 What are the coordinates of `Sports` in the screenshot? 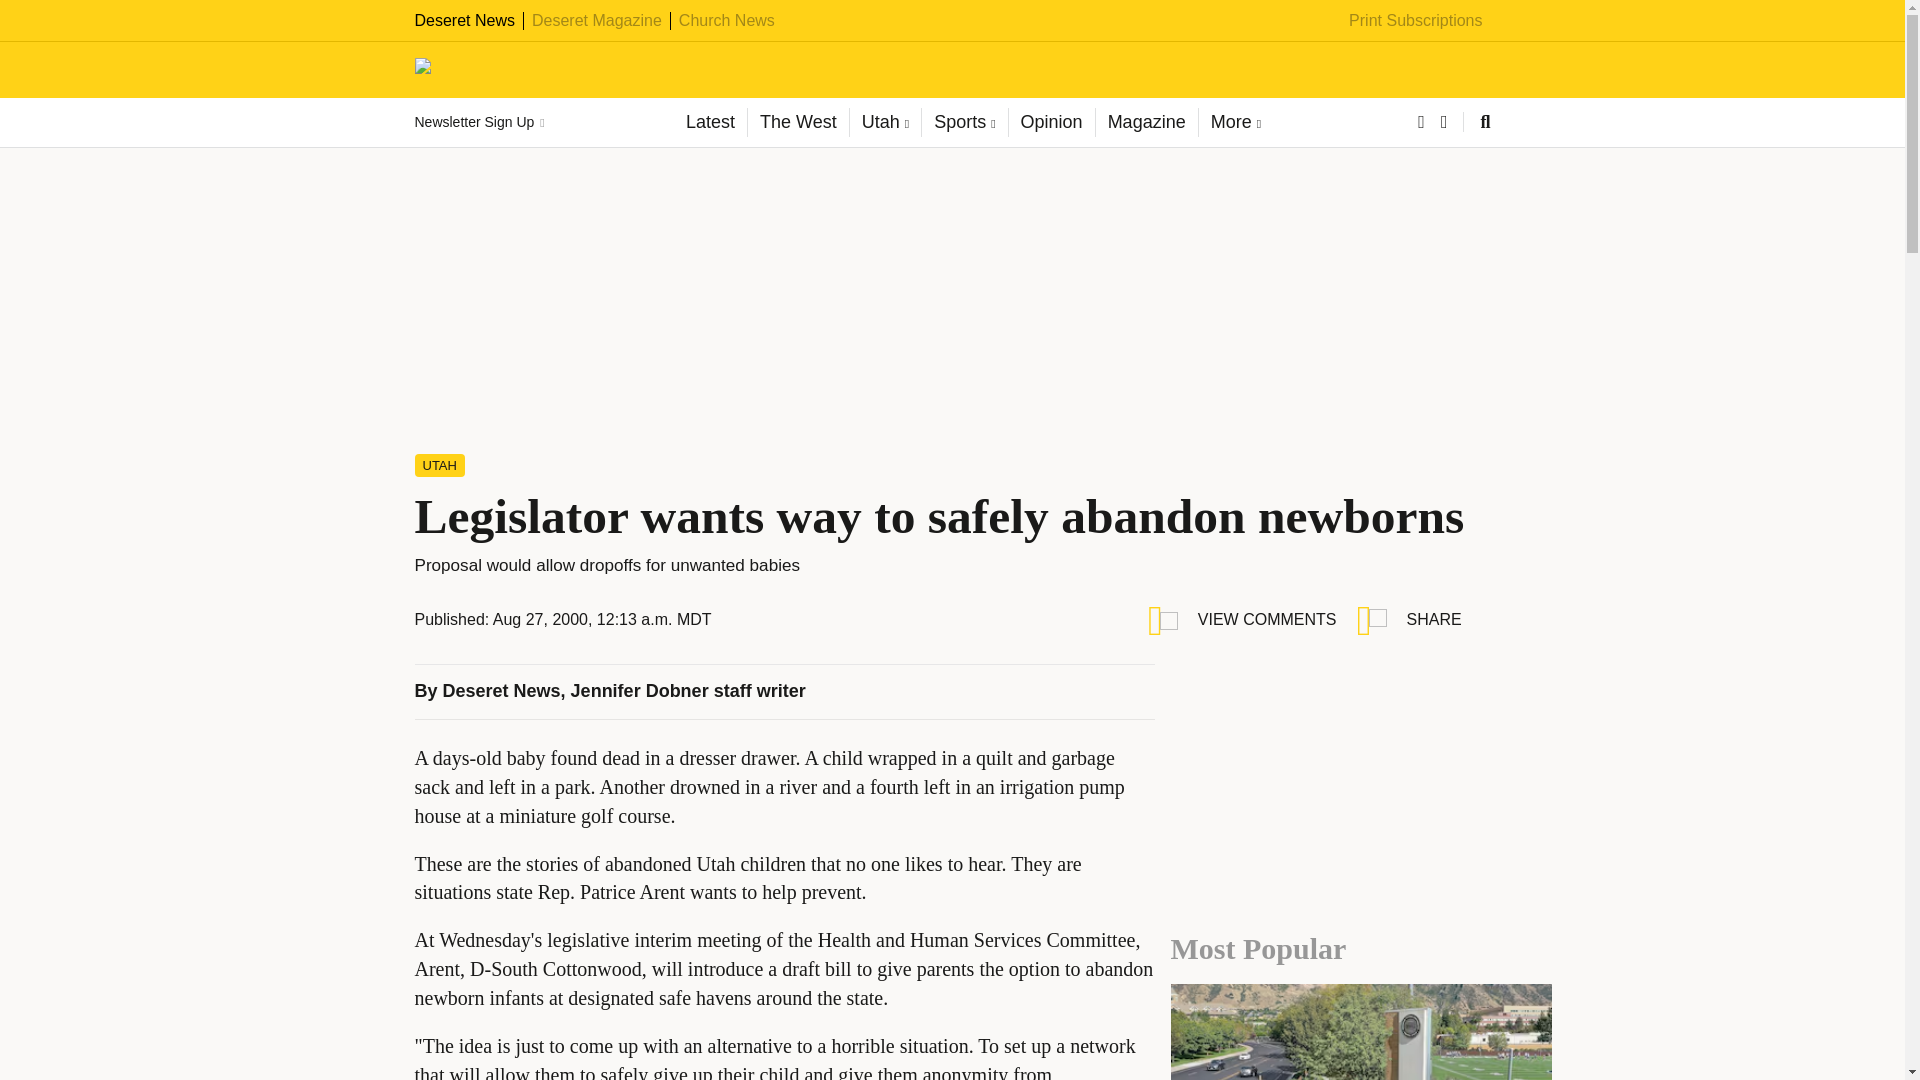 It's located at (964, 122).